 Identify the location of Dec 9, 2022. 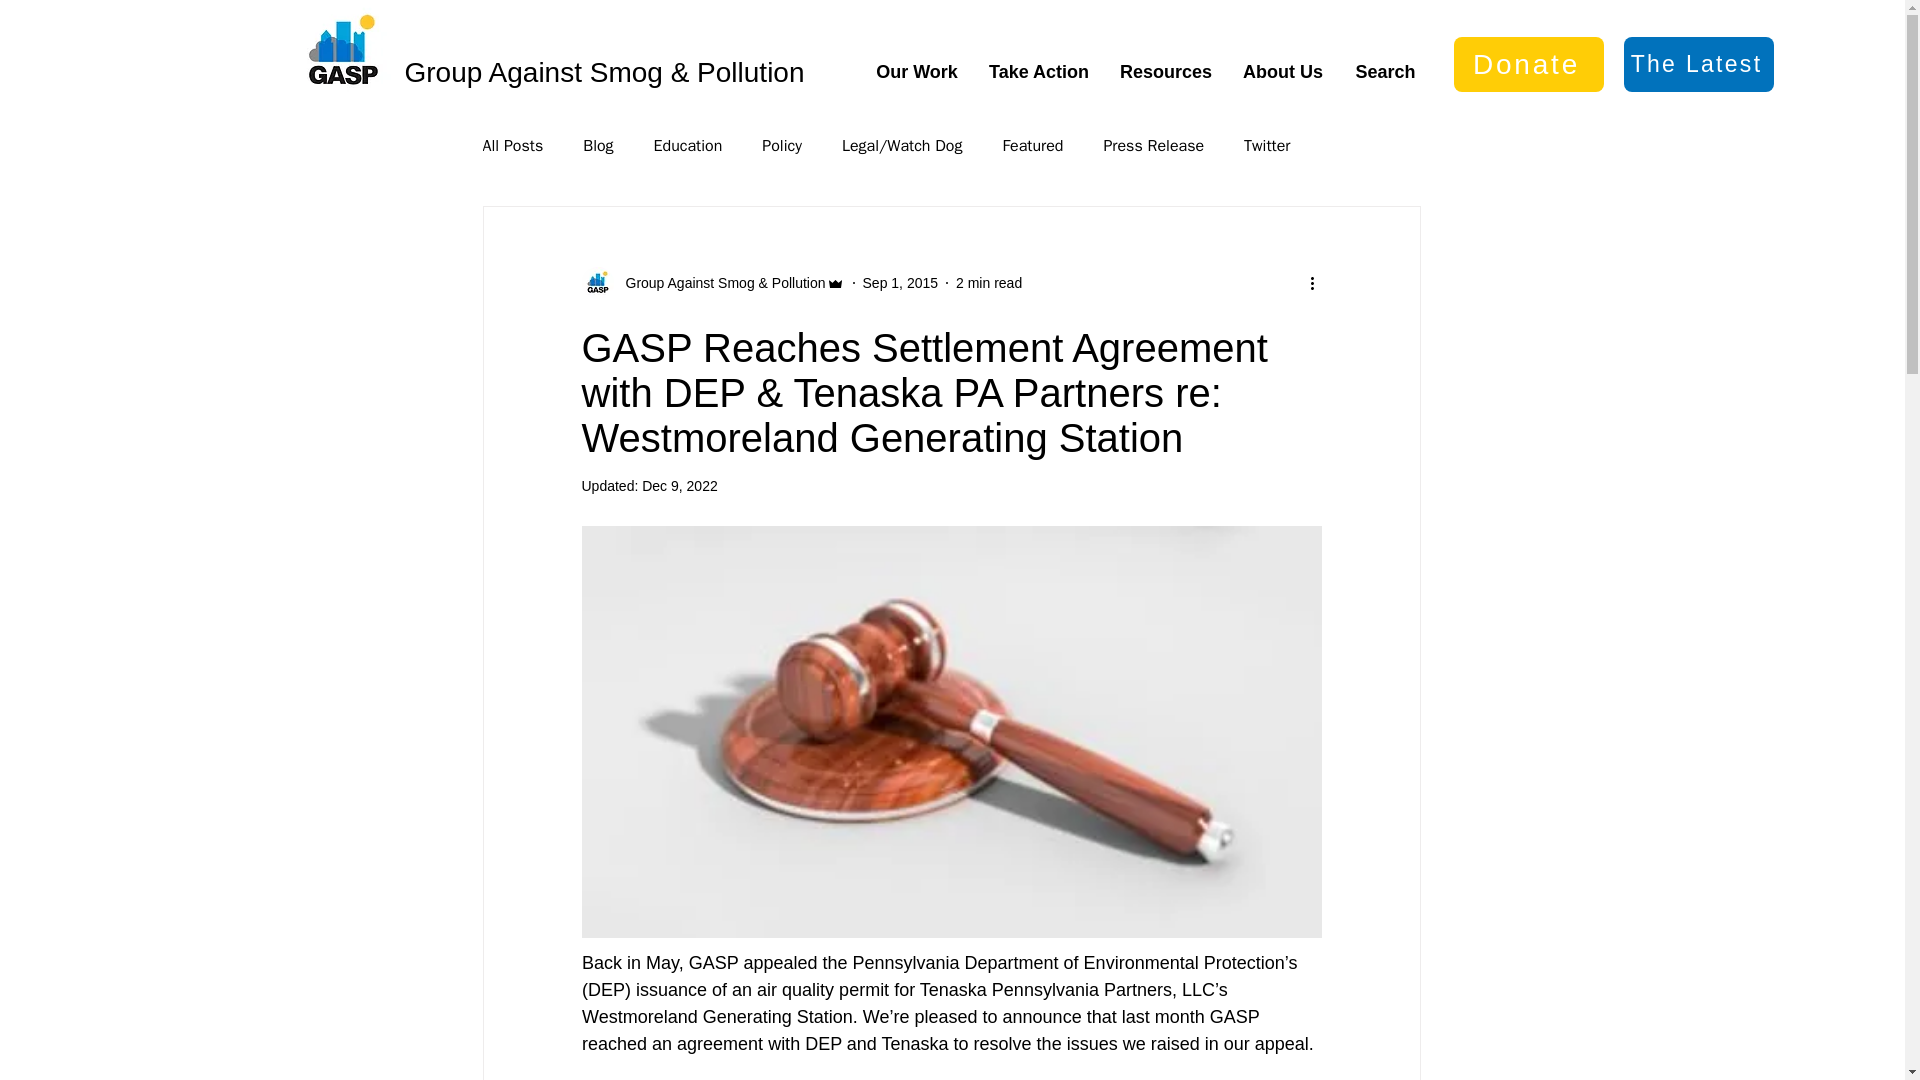
(680, 486).